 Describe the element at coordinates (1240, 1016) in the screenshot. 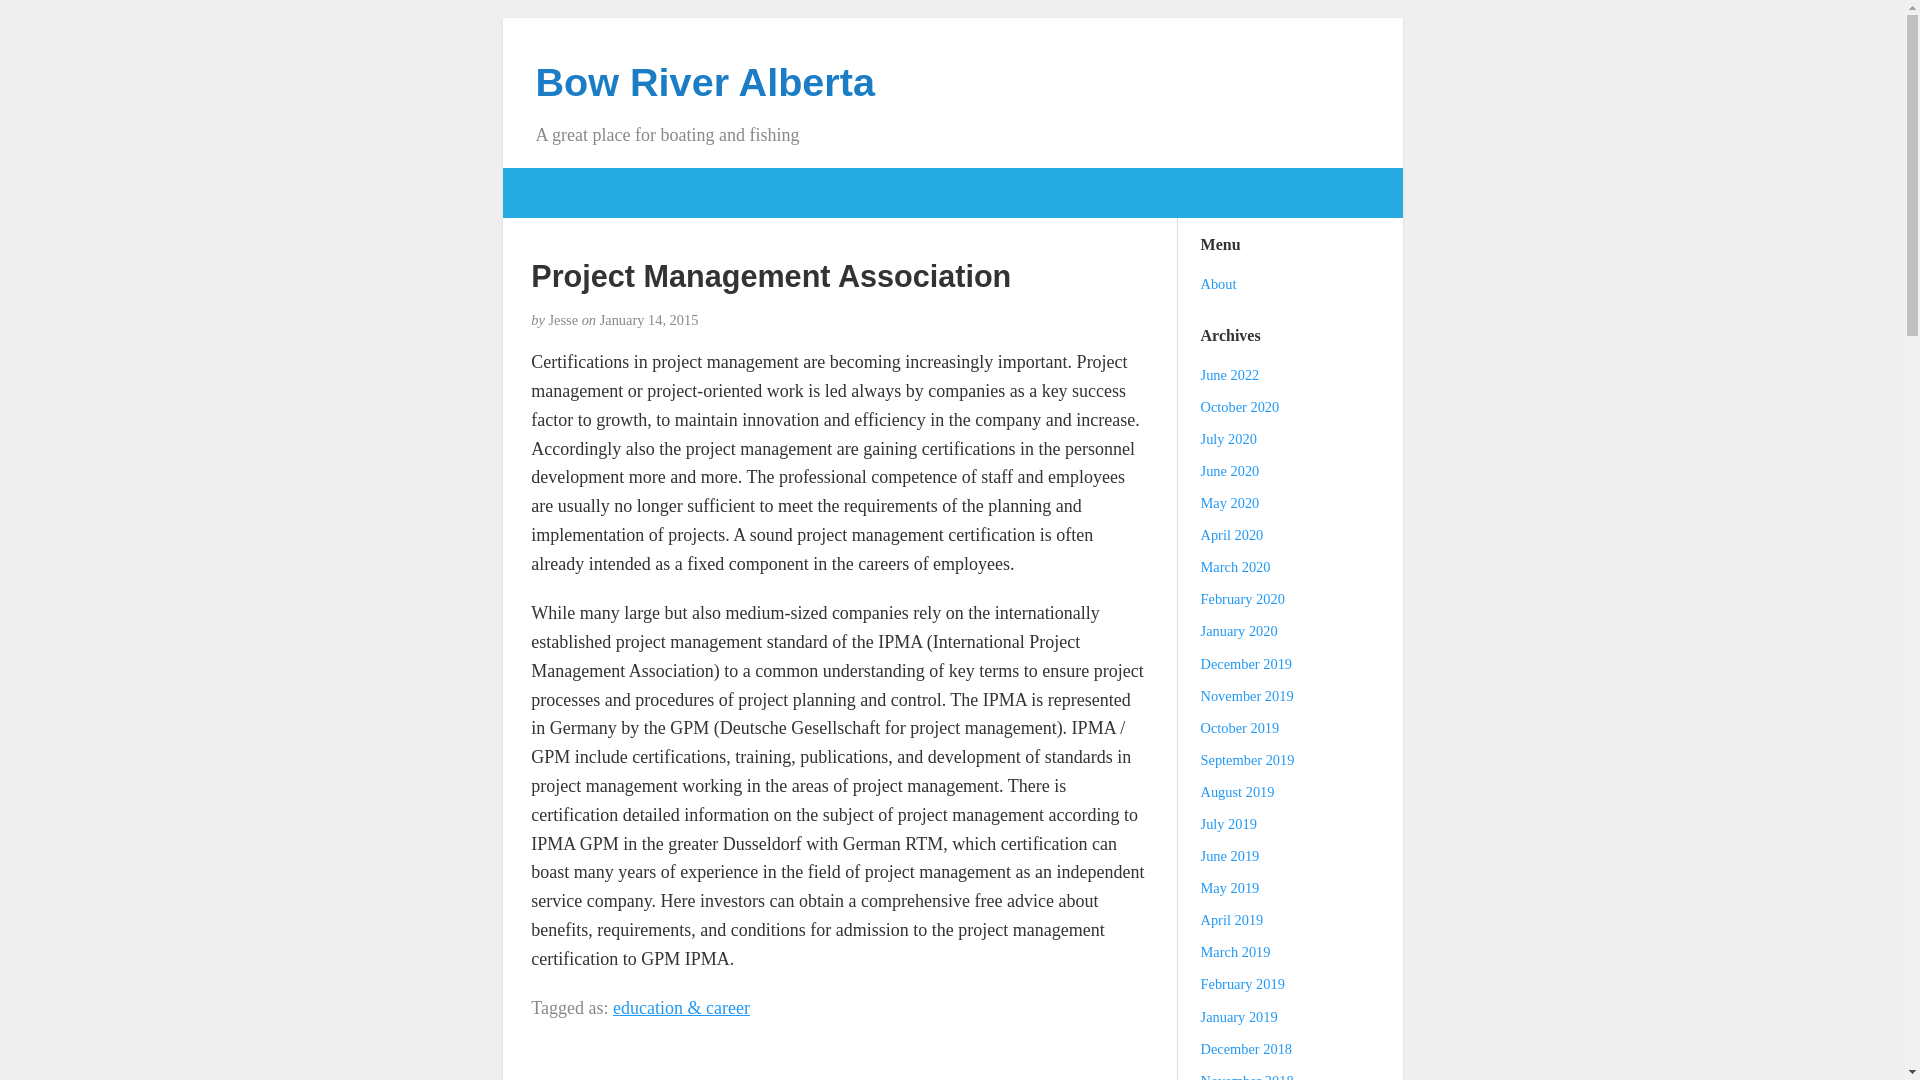

I see `January 2019` at that location.